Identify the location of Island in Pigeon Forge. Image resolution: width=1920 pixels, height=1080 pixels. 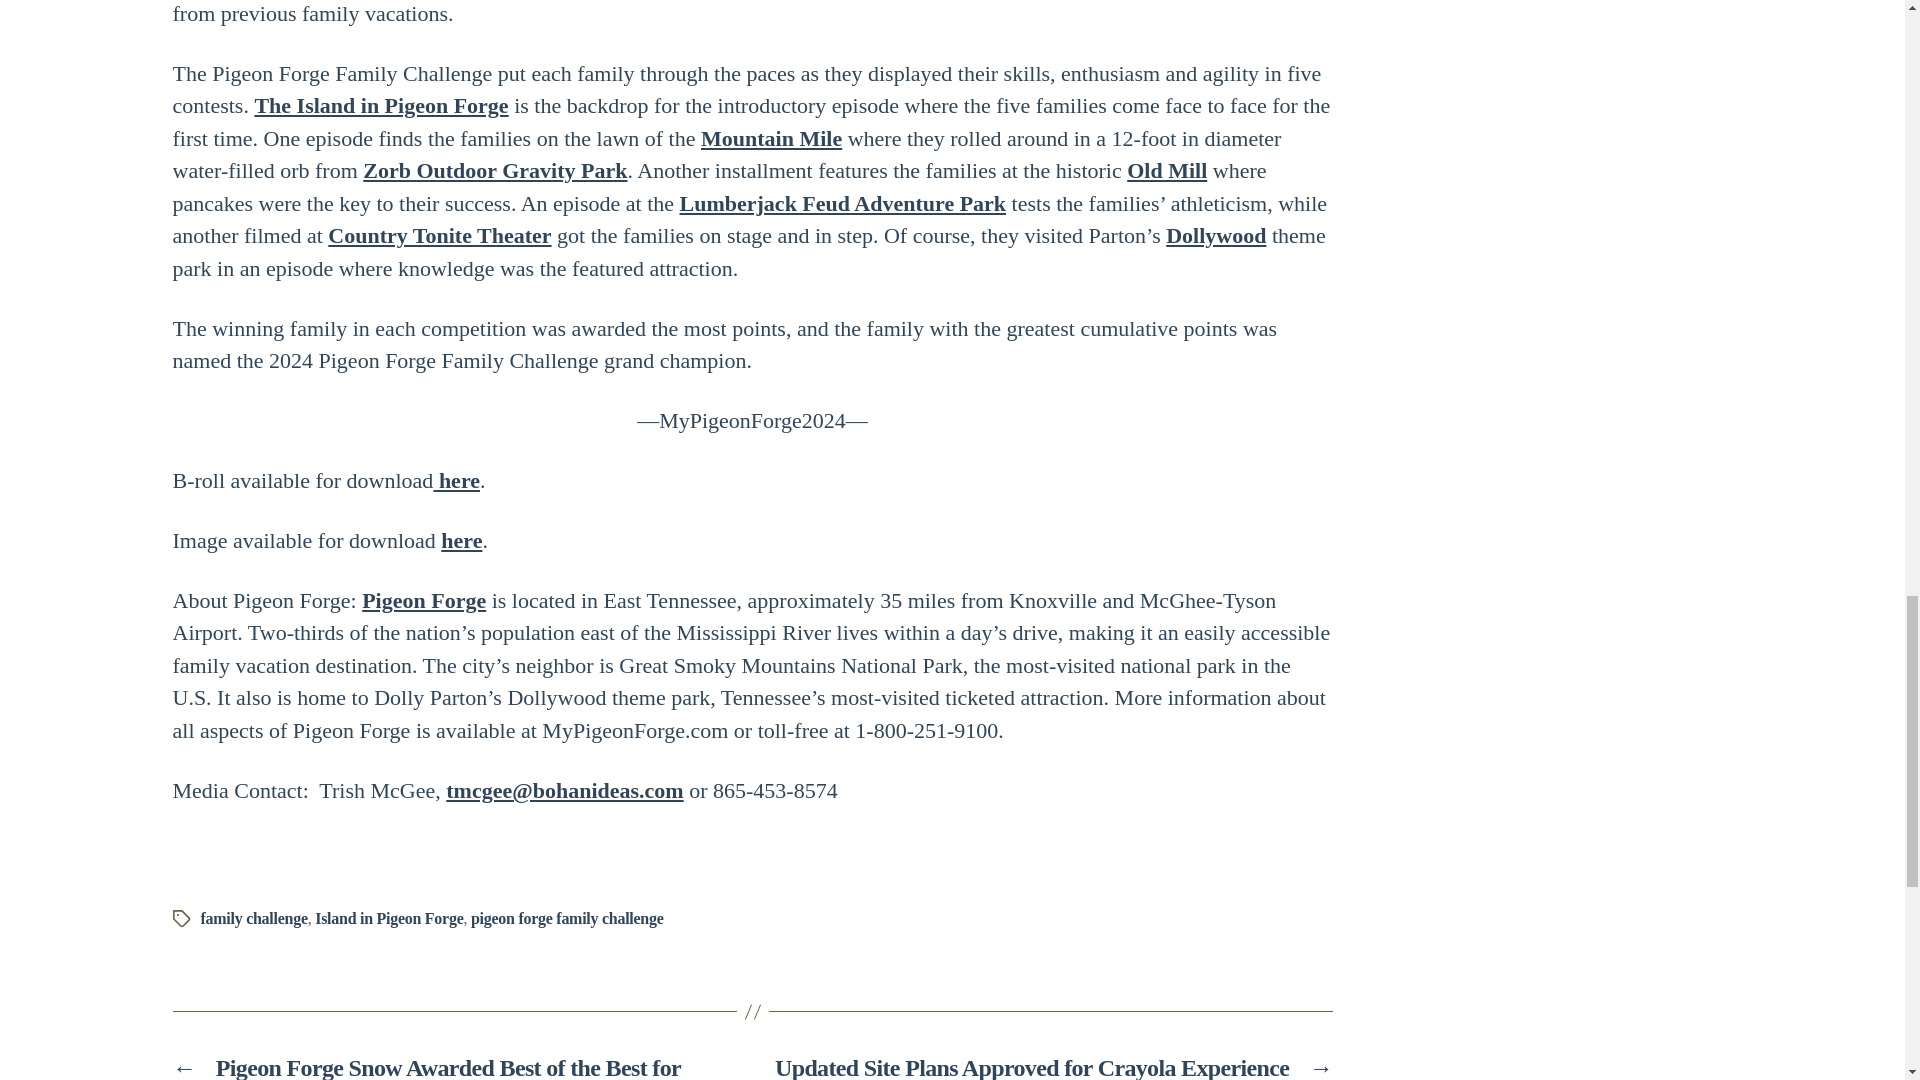
(388, 918).